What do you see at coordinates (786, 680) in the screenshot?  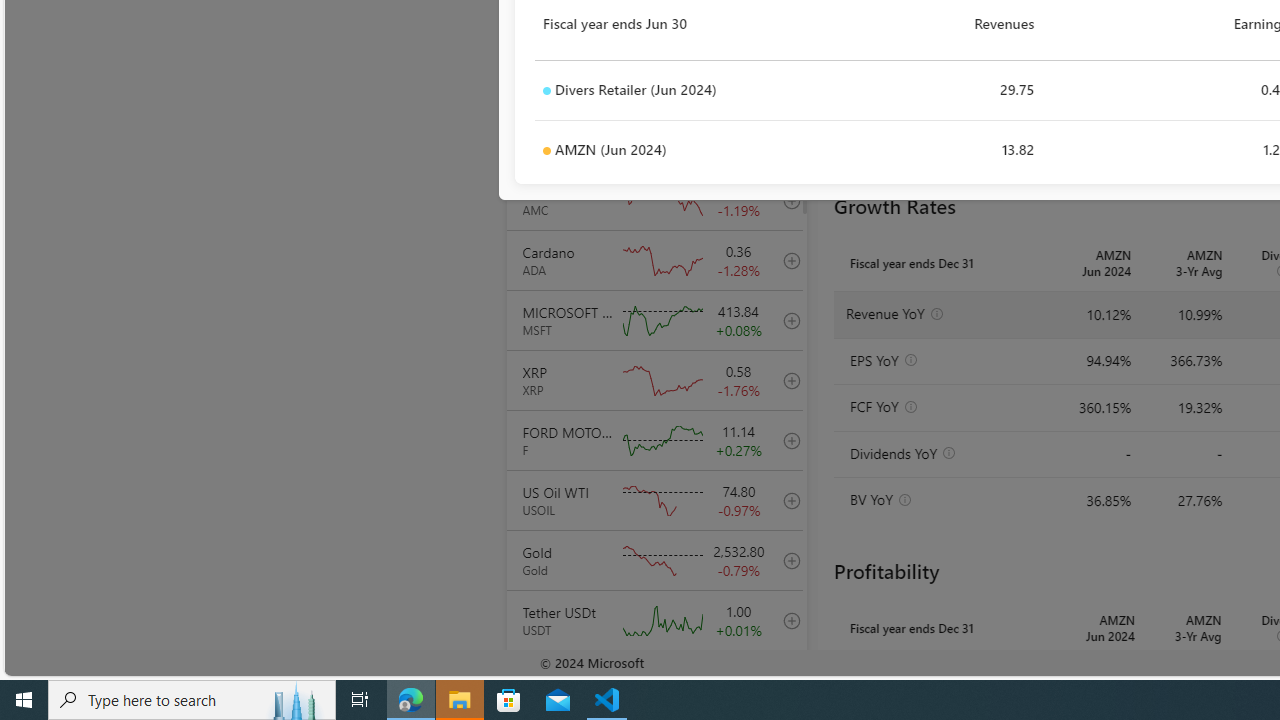 I see `add to your watchlist` at bounding box center [786, 680].